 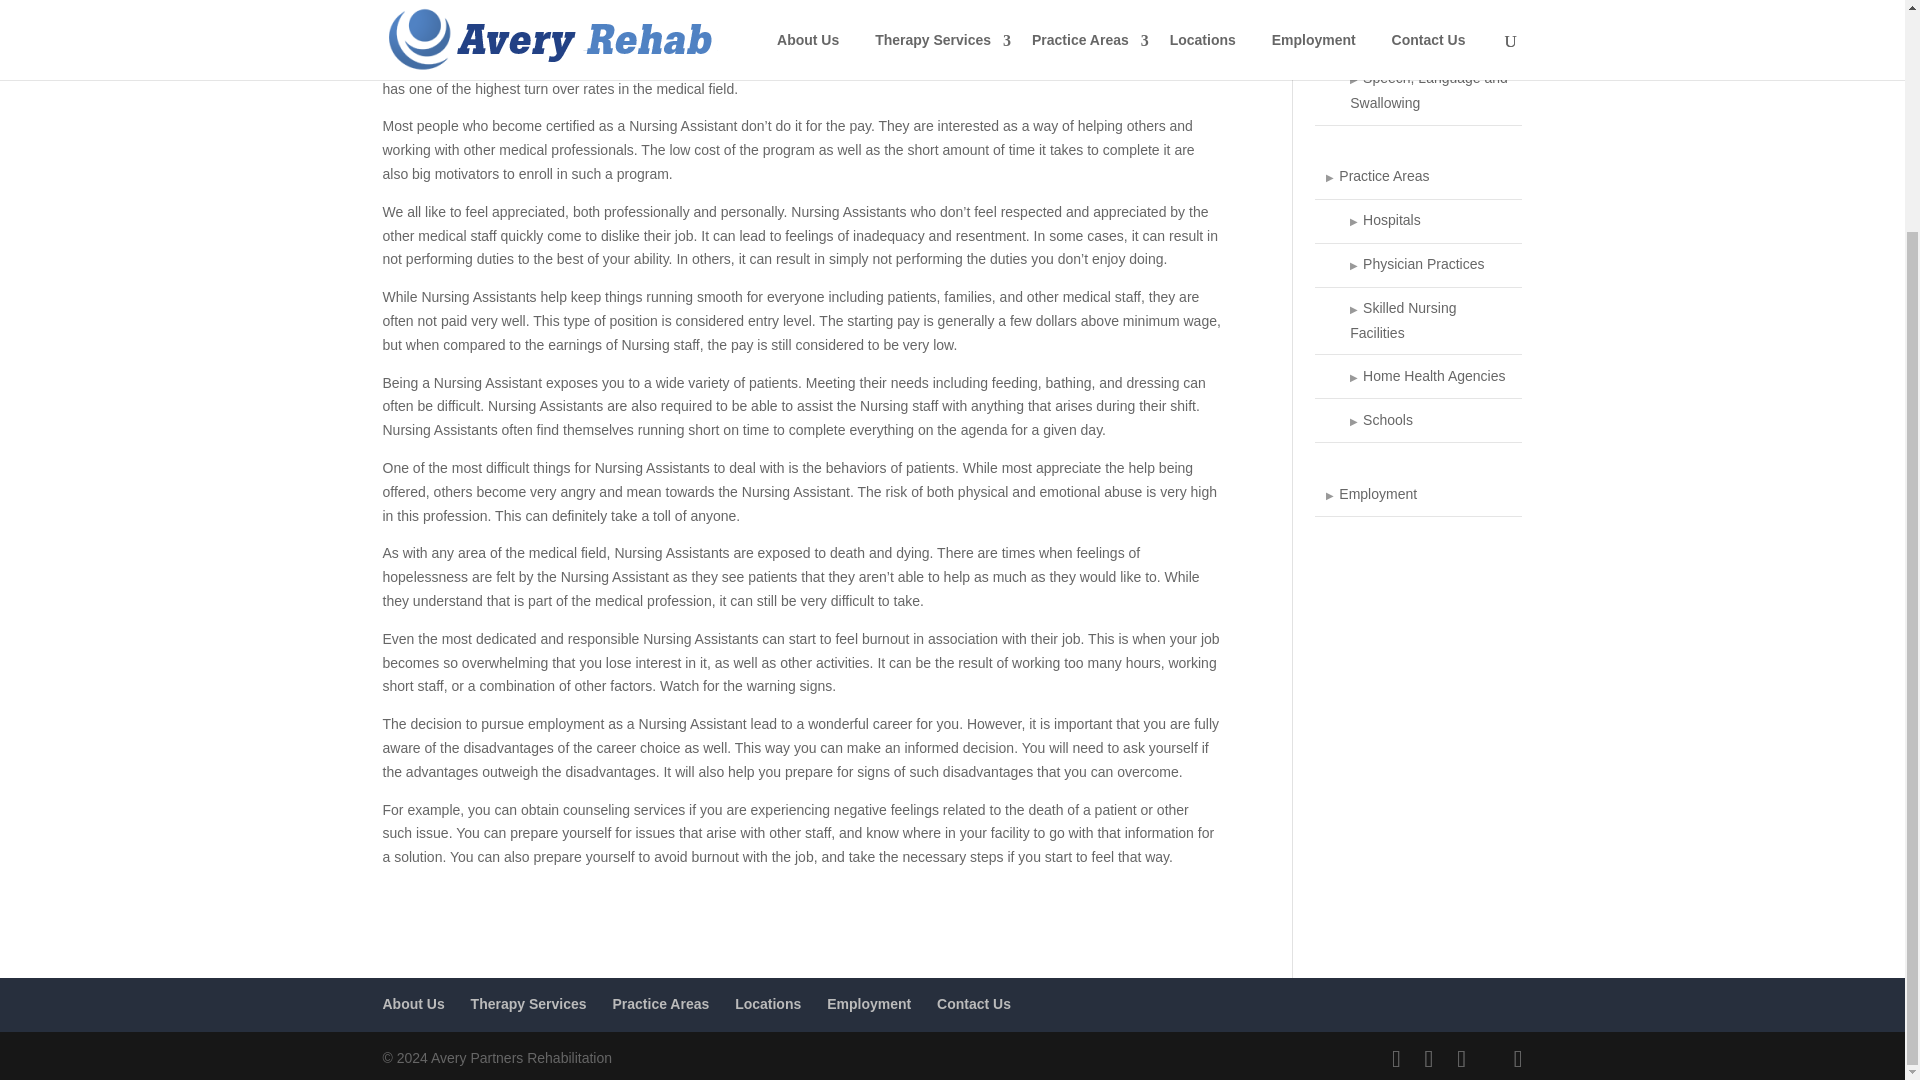 What do you see at coordinates (1418, 7) in the screenshot?
I see `Physical Therapy` at bounding box center [1418, 7].